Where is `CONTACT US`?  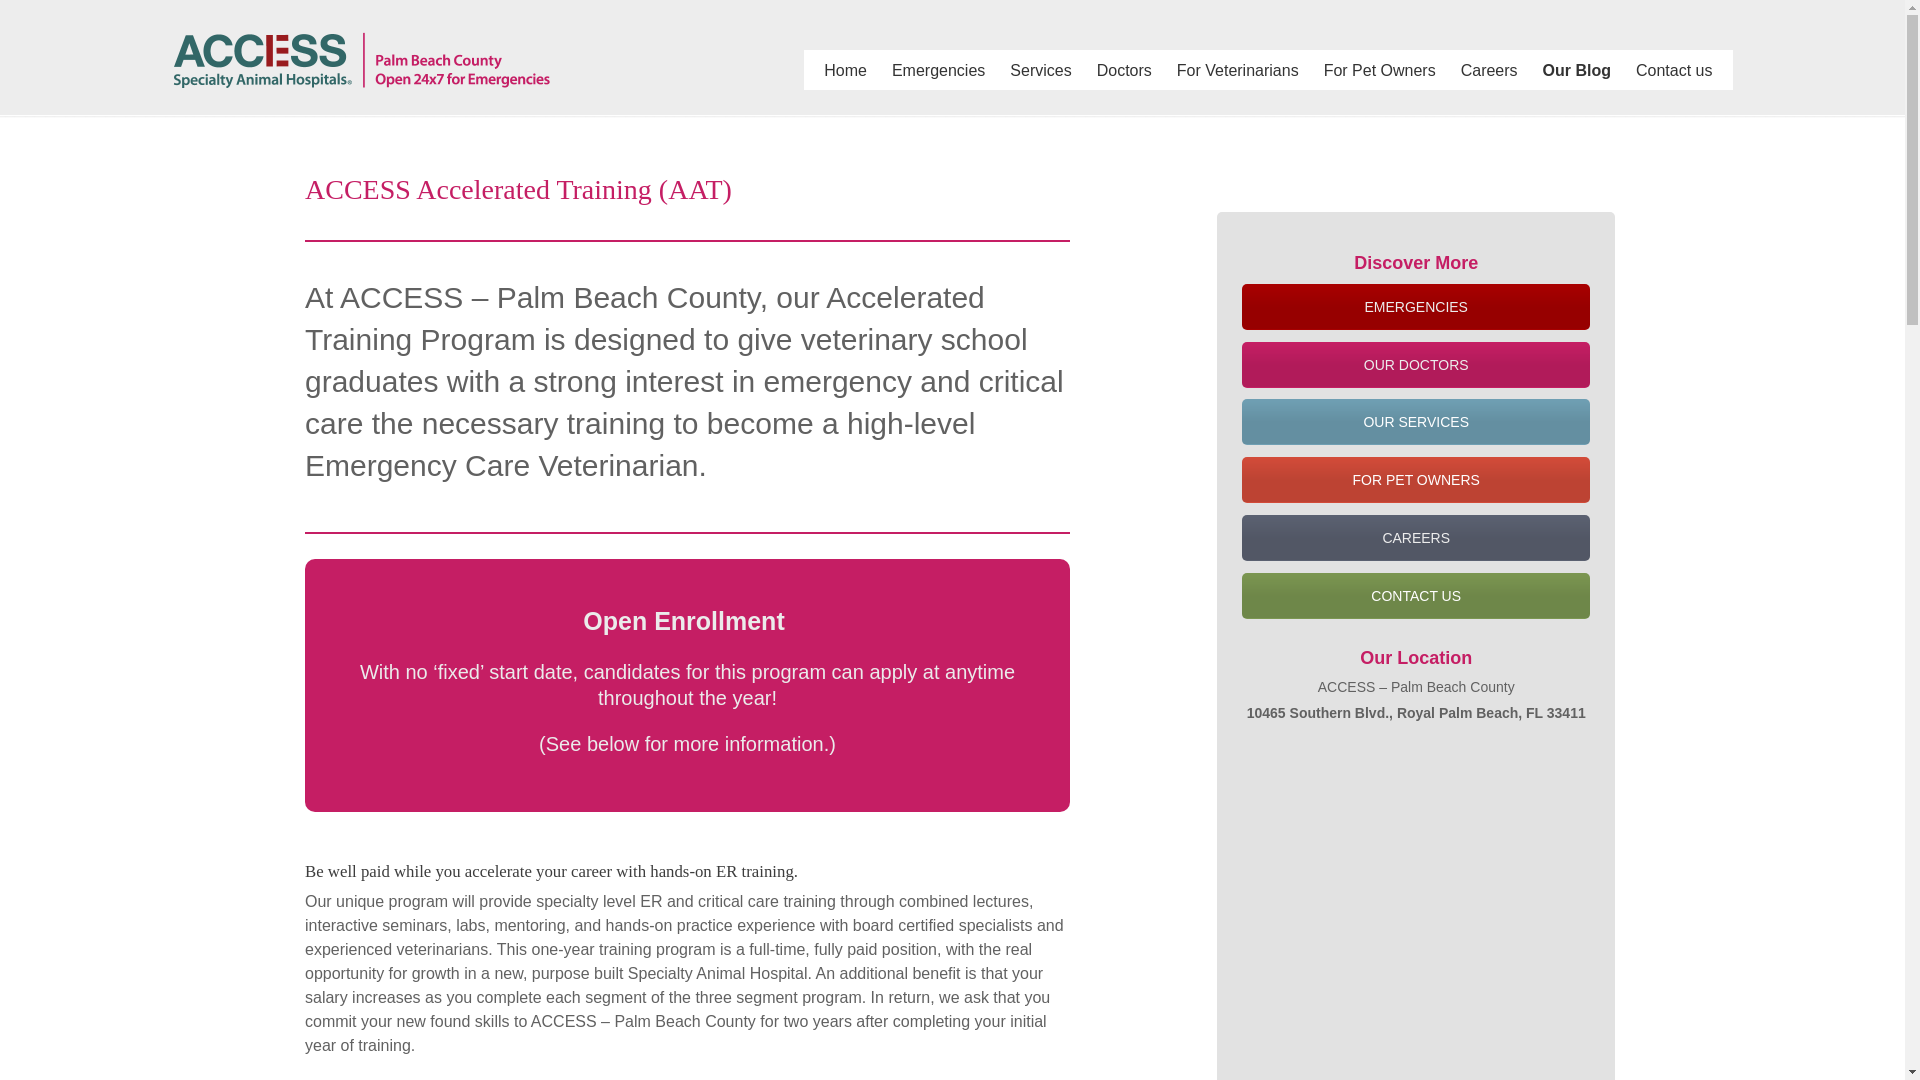 CONTACT US is located at coordinates (1416, 596).